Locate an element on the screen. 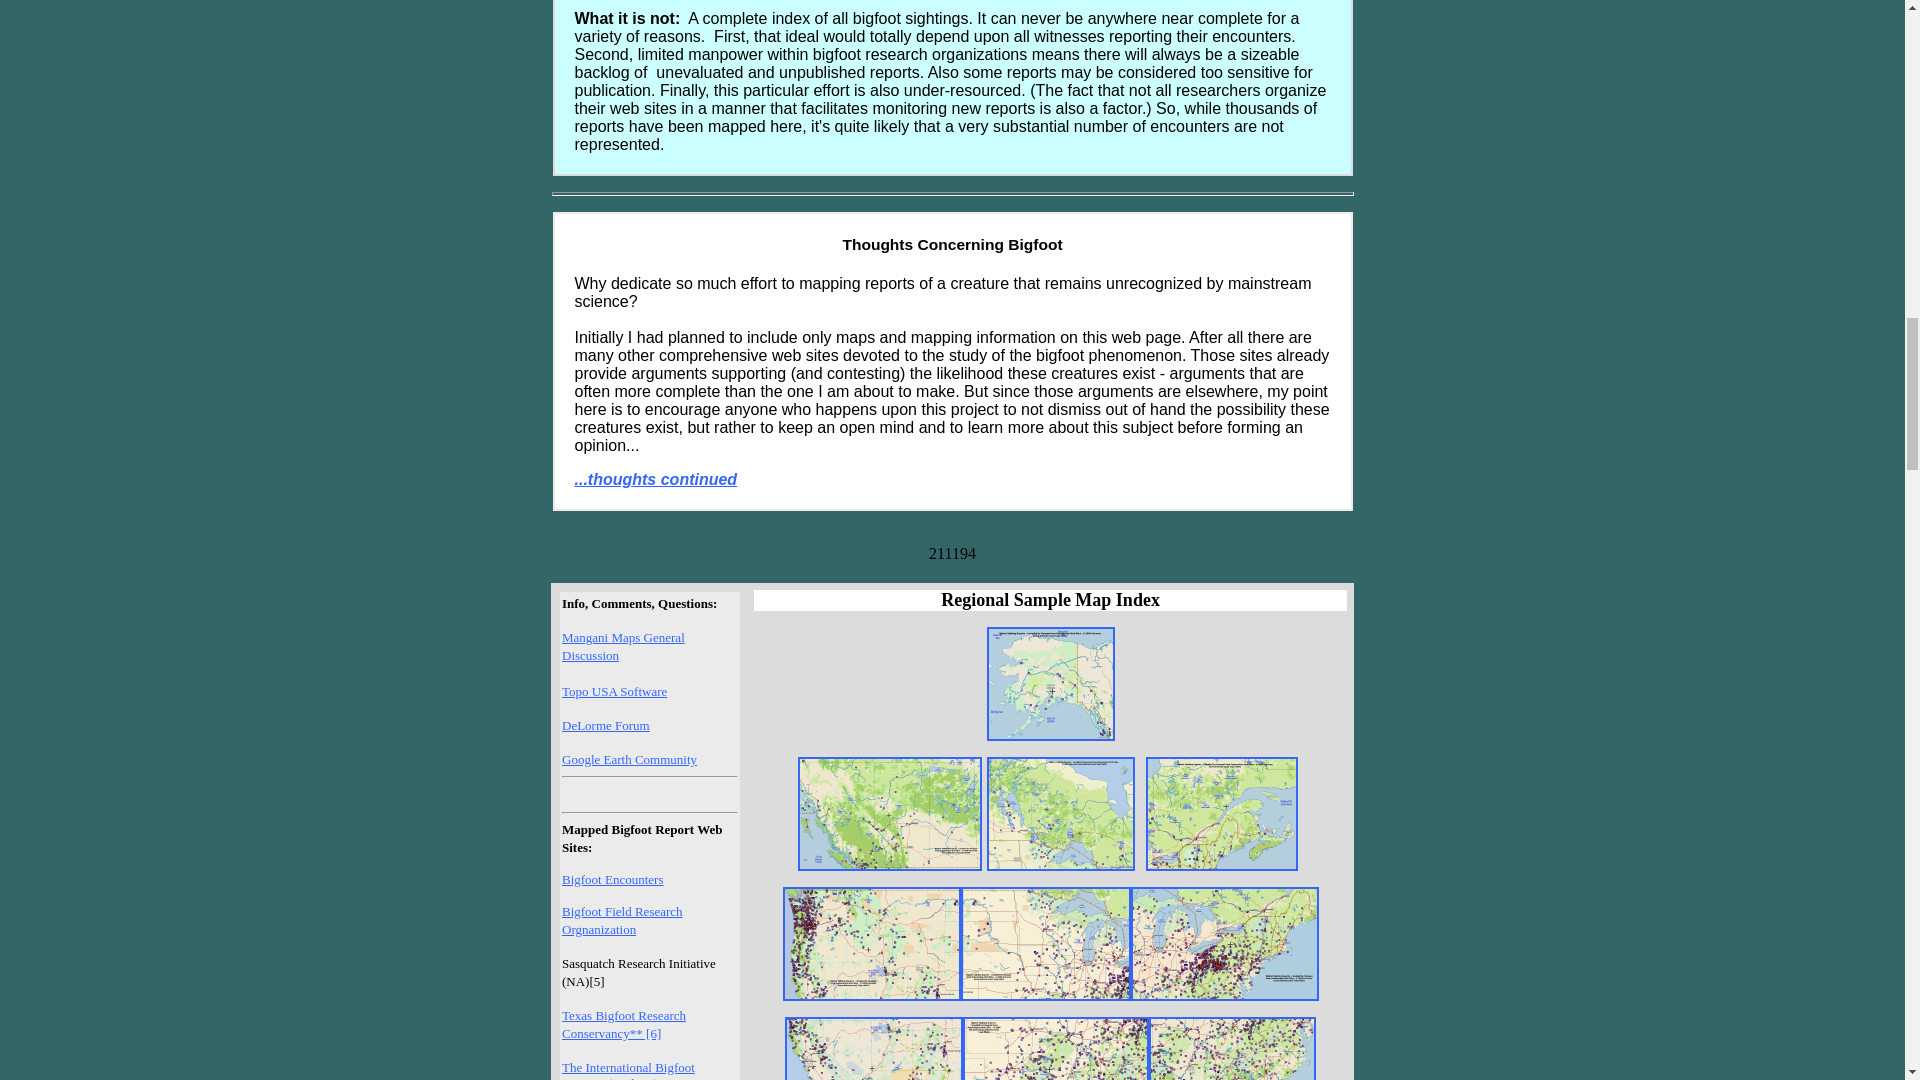  Mangani Maps General Discussion is located at coordinates (624, 645).